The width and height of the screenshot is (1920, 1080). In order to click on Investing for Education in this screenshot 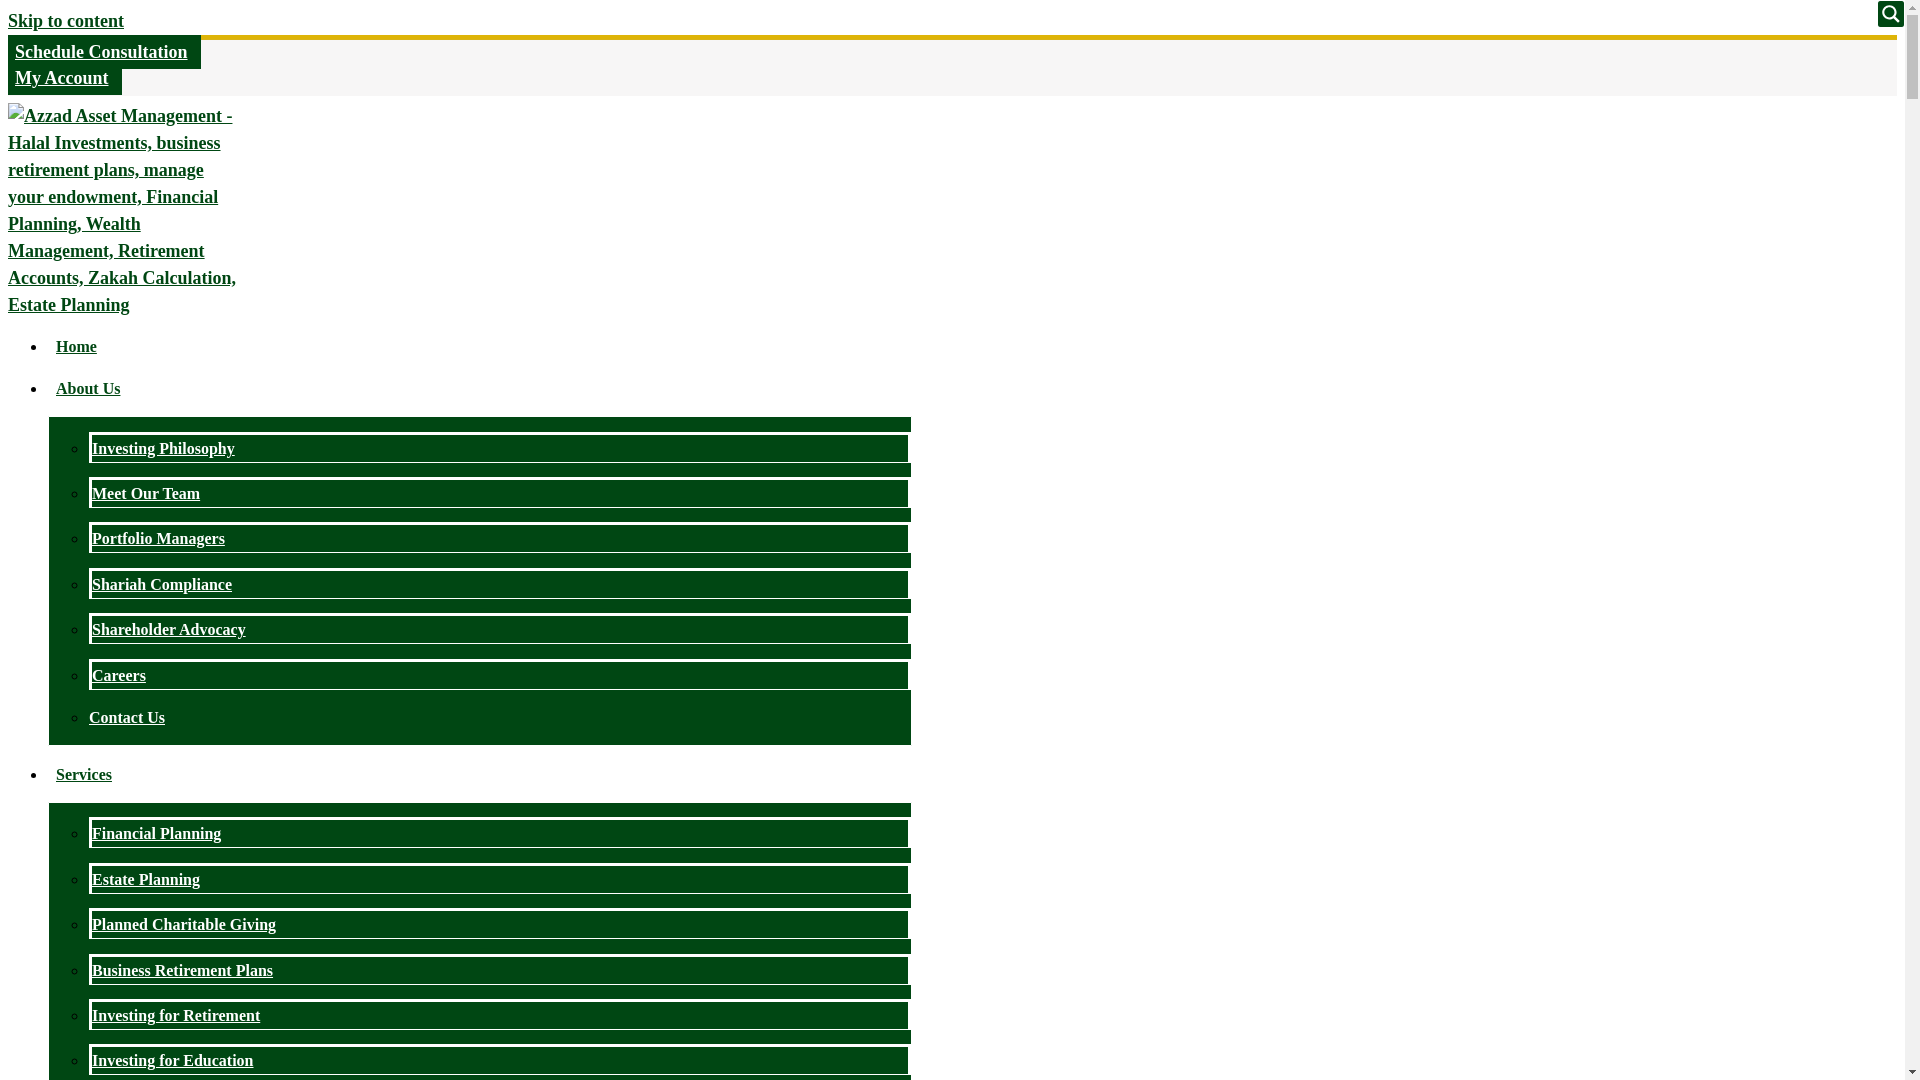, I will do `click(172, 1060)`.